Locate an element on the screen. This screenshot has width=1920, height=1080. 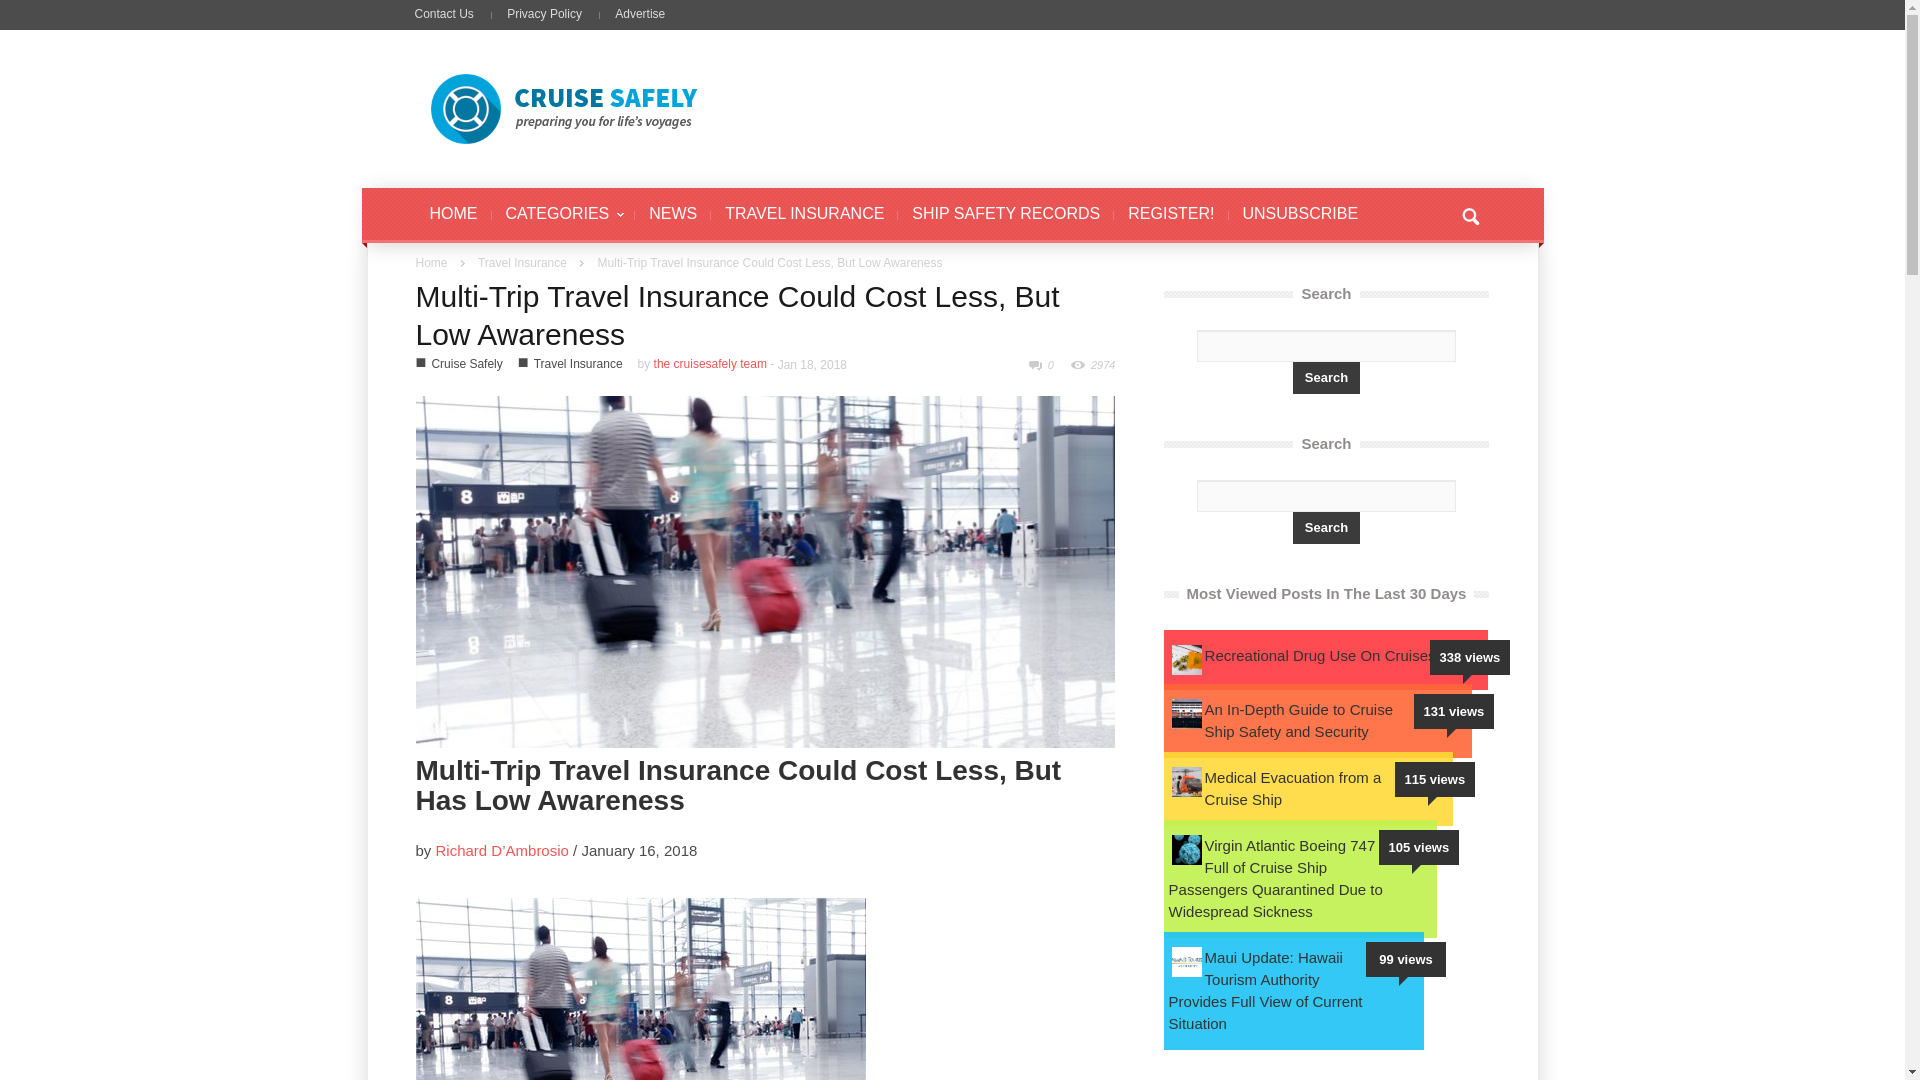
Search is located at coordinates (1326, 528).